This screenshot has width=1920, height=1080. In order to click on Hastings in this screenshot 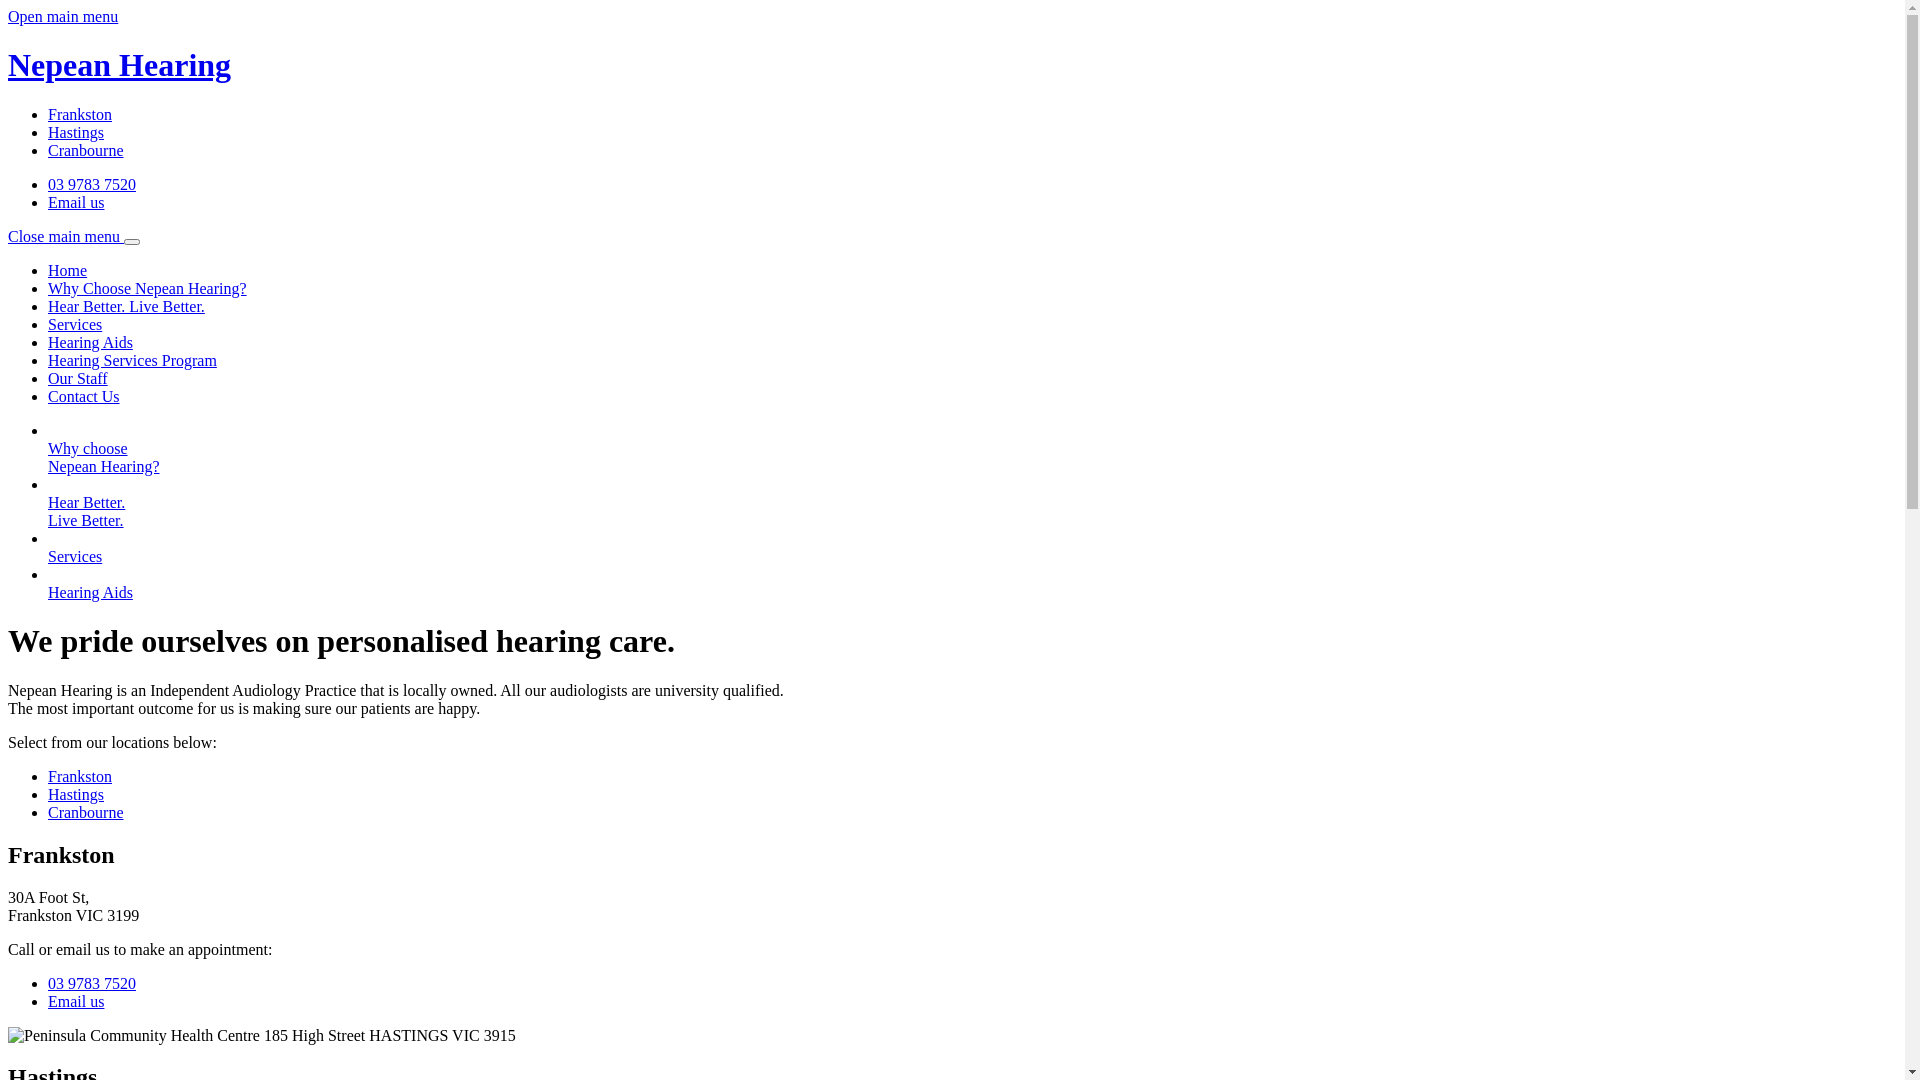, I will do `click(76, 132)`.